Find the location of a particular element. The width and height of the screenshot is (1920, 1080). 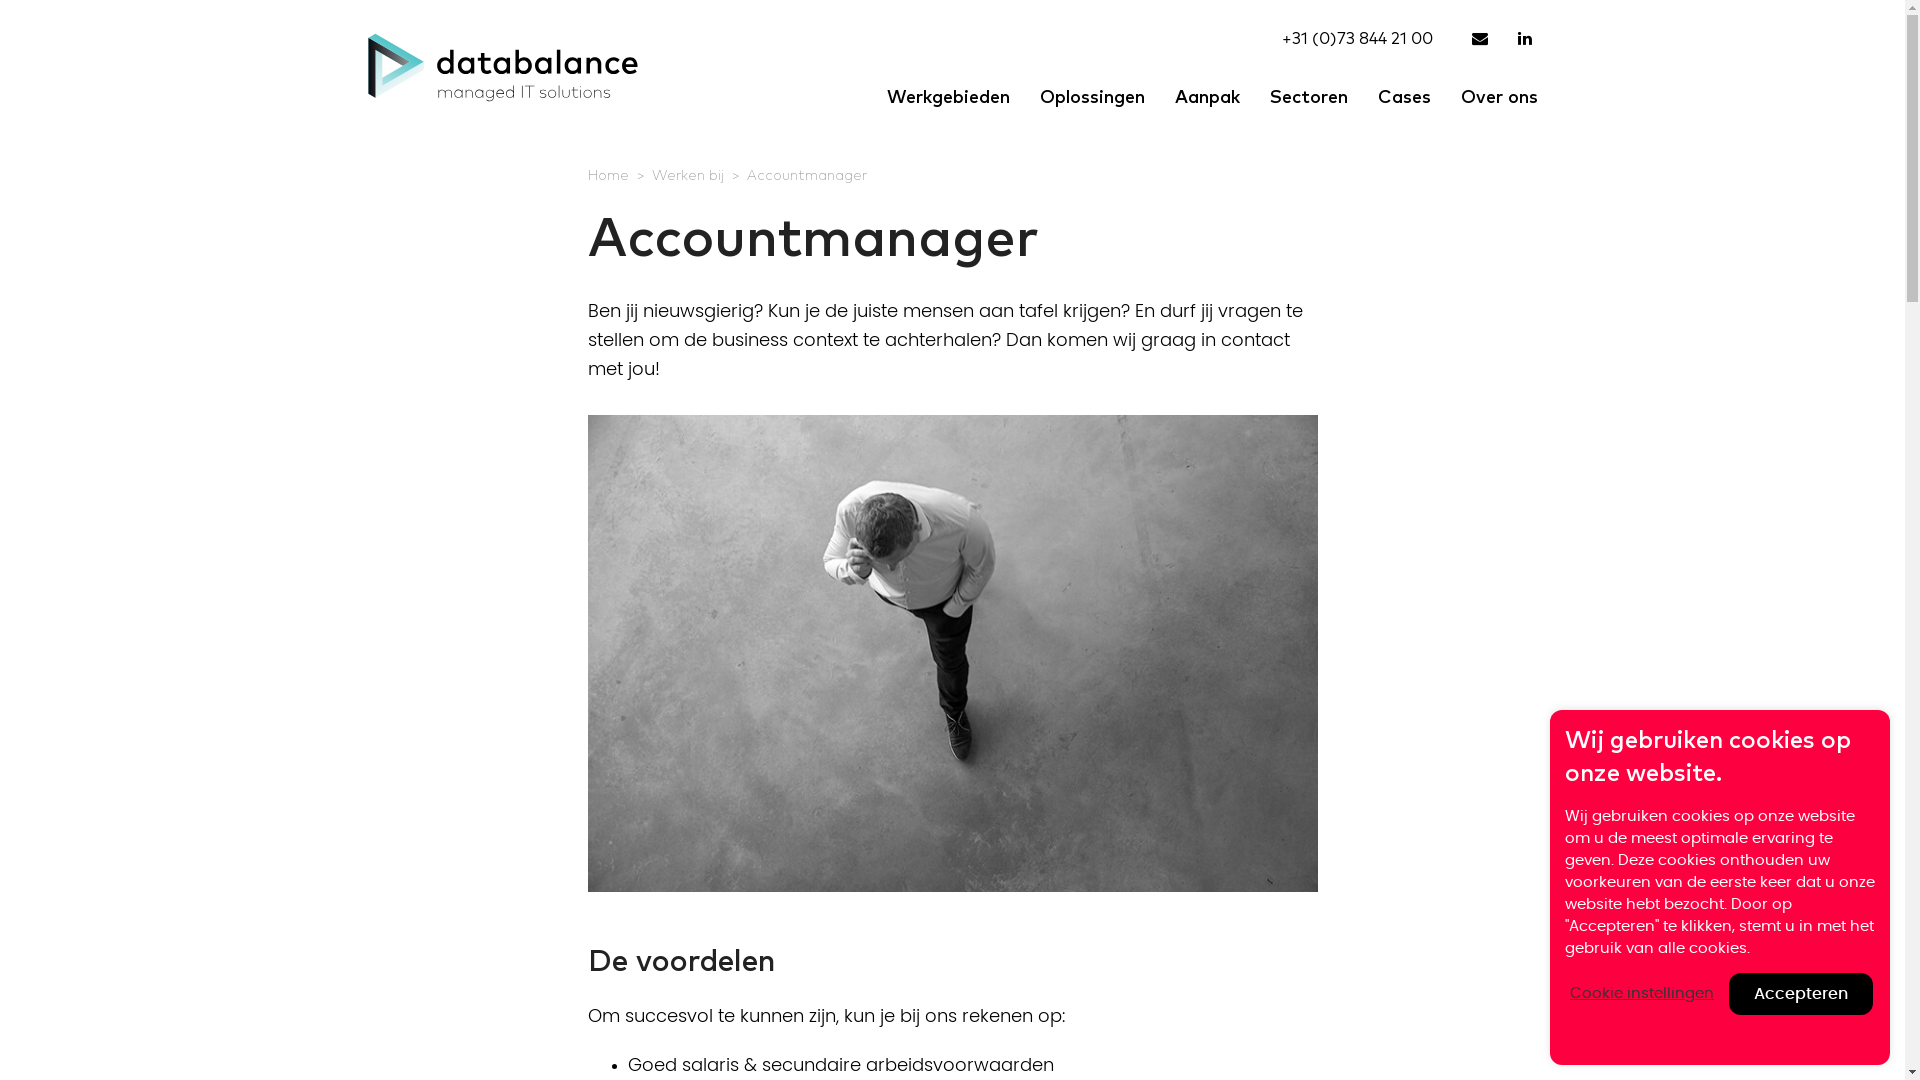

Sectoren is located at coordinates (1308, 97).